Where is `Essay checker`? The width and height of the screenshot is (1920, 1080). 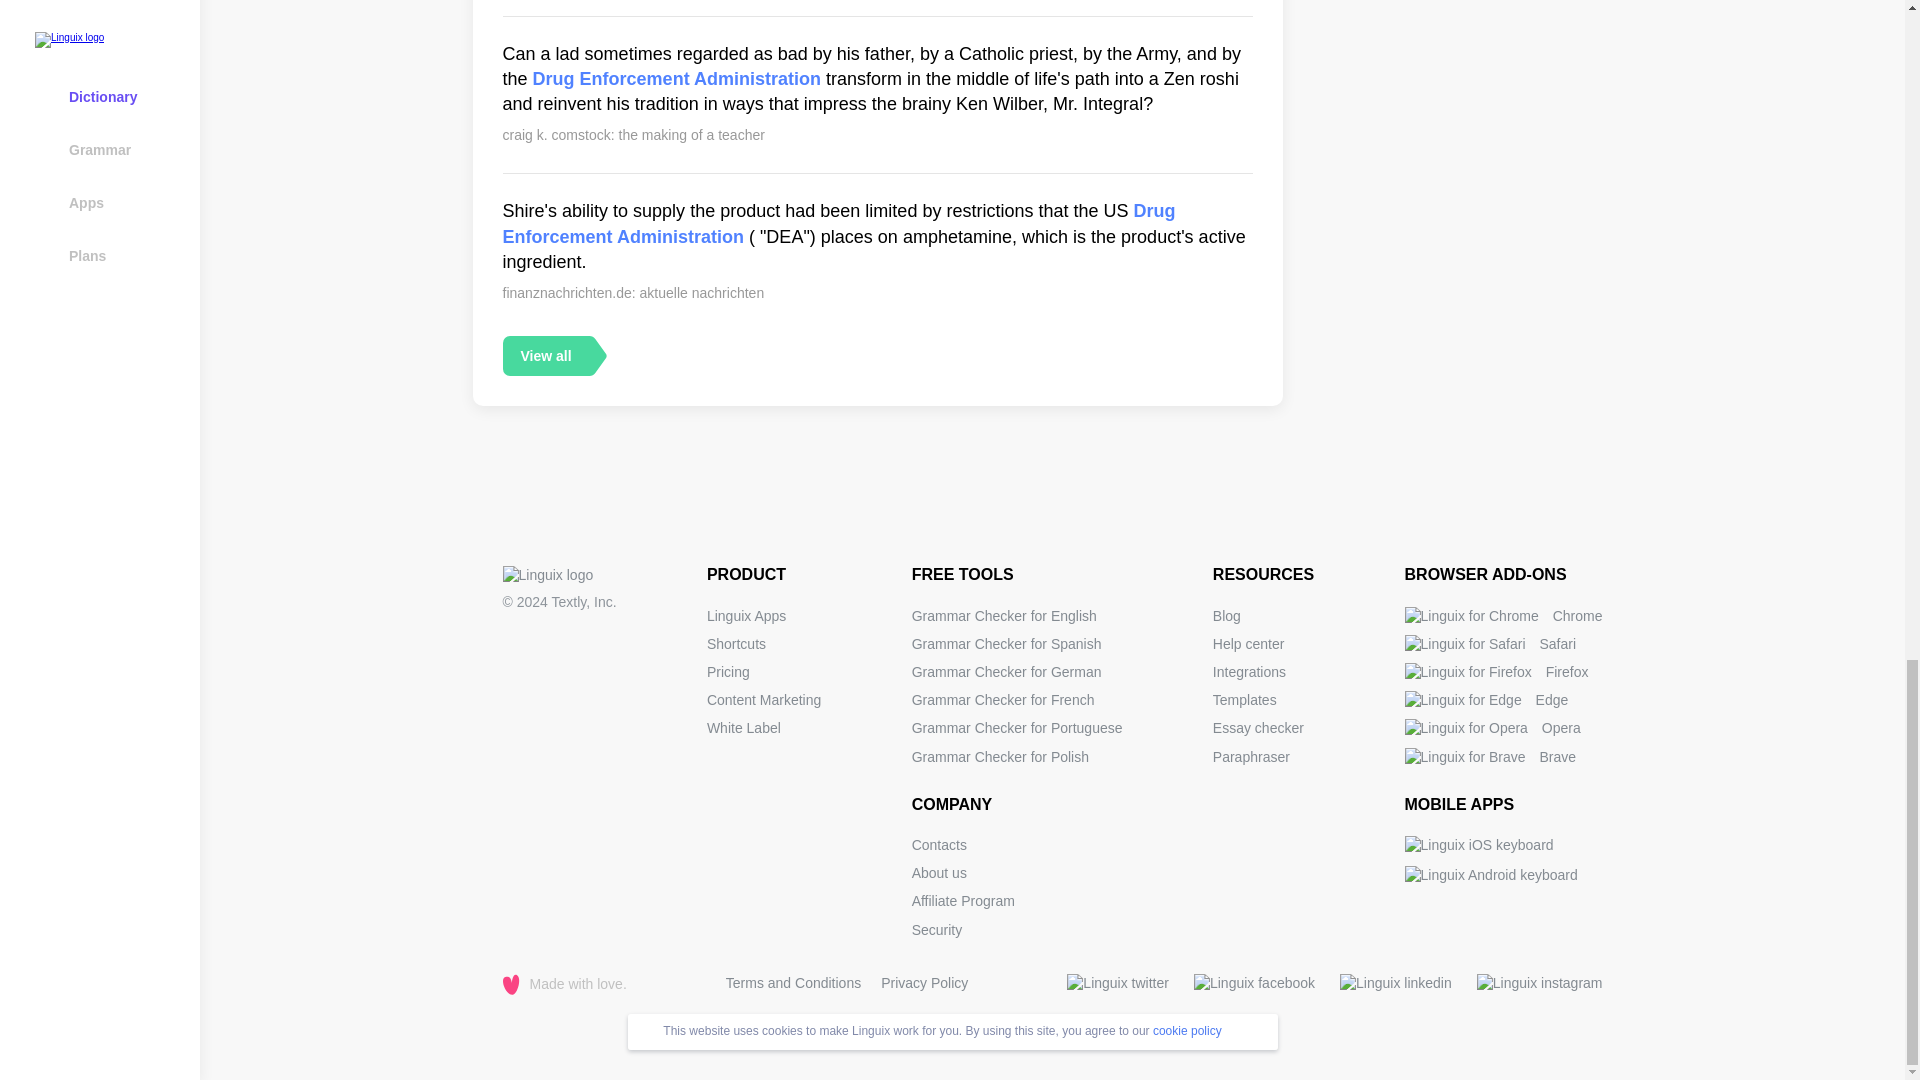 Essay checker is located at coordinates (1258, 728).